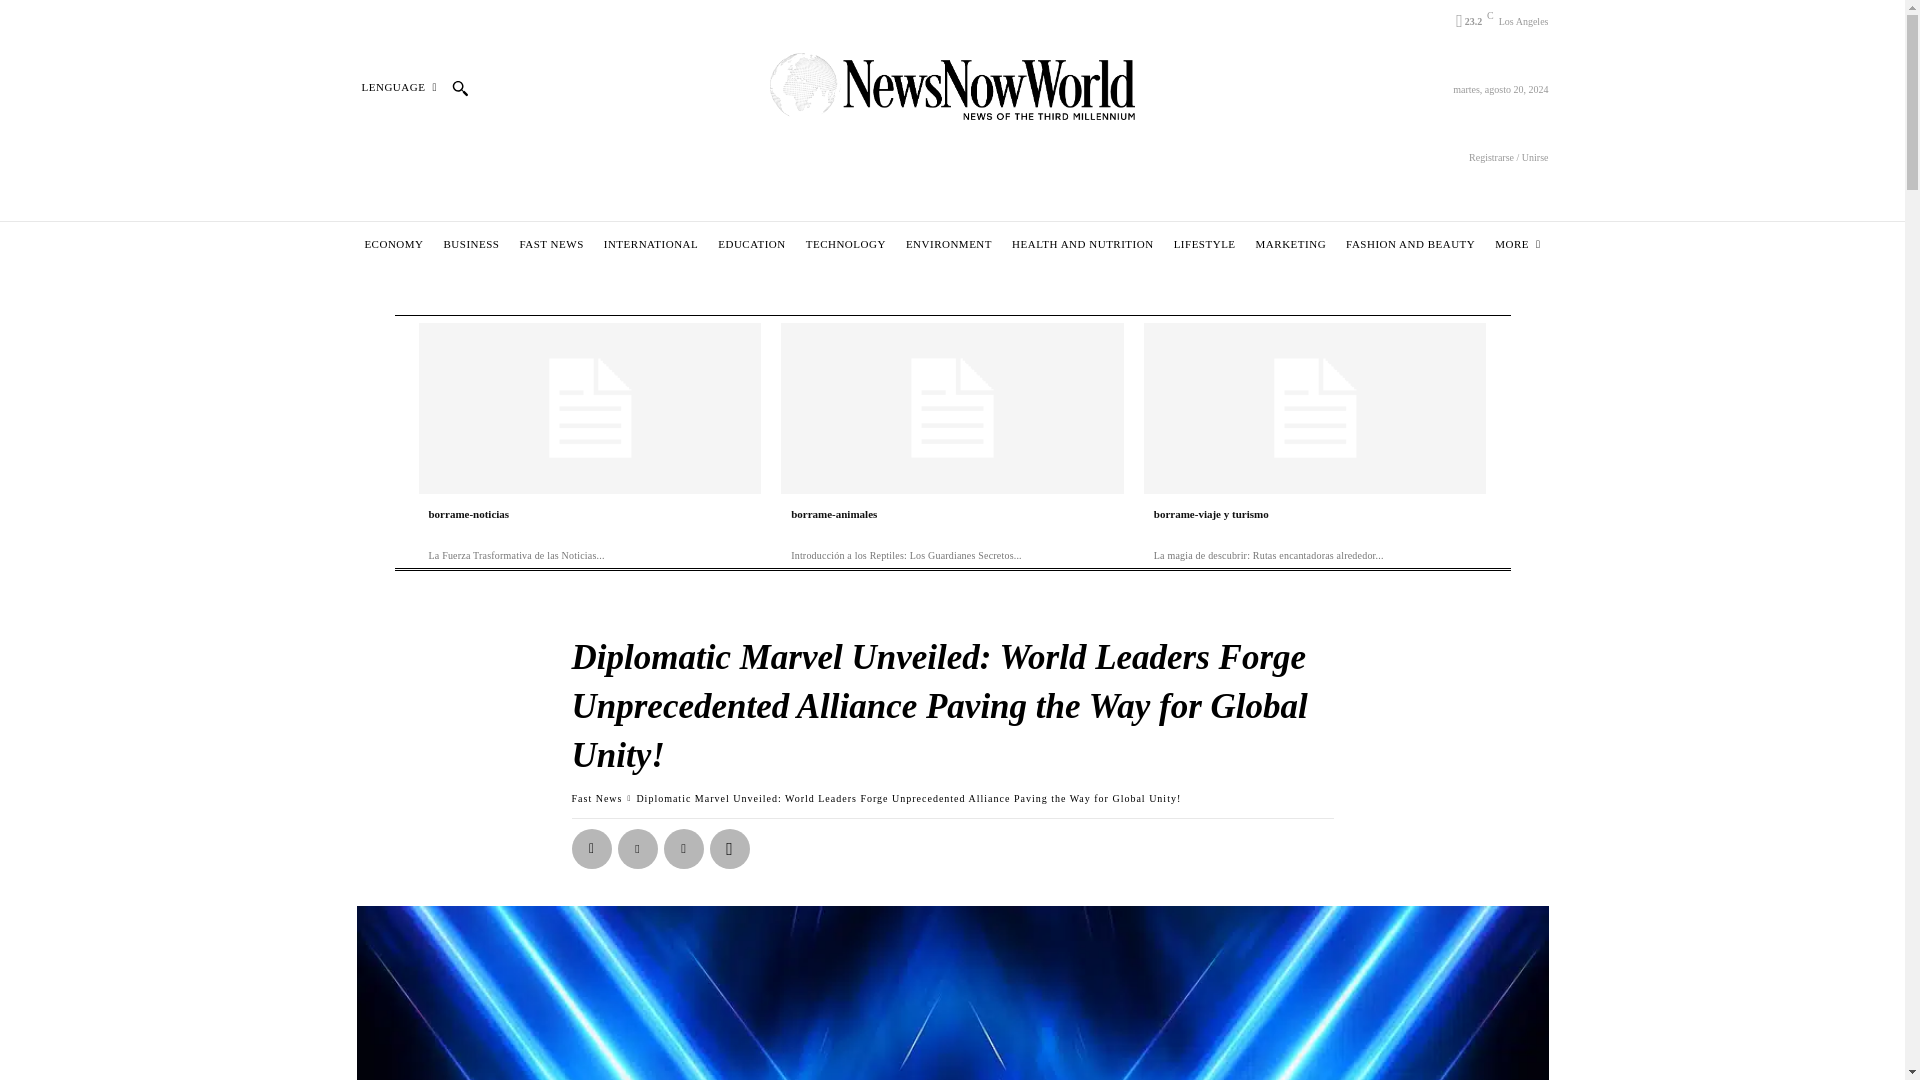 Image resolution: width=1920 pixels, height=1080 pixels. Describe the element at coordinates (1410, 244) in the screenshot. I see `FASHION AND BEAUTY` at that location.